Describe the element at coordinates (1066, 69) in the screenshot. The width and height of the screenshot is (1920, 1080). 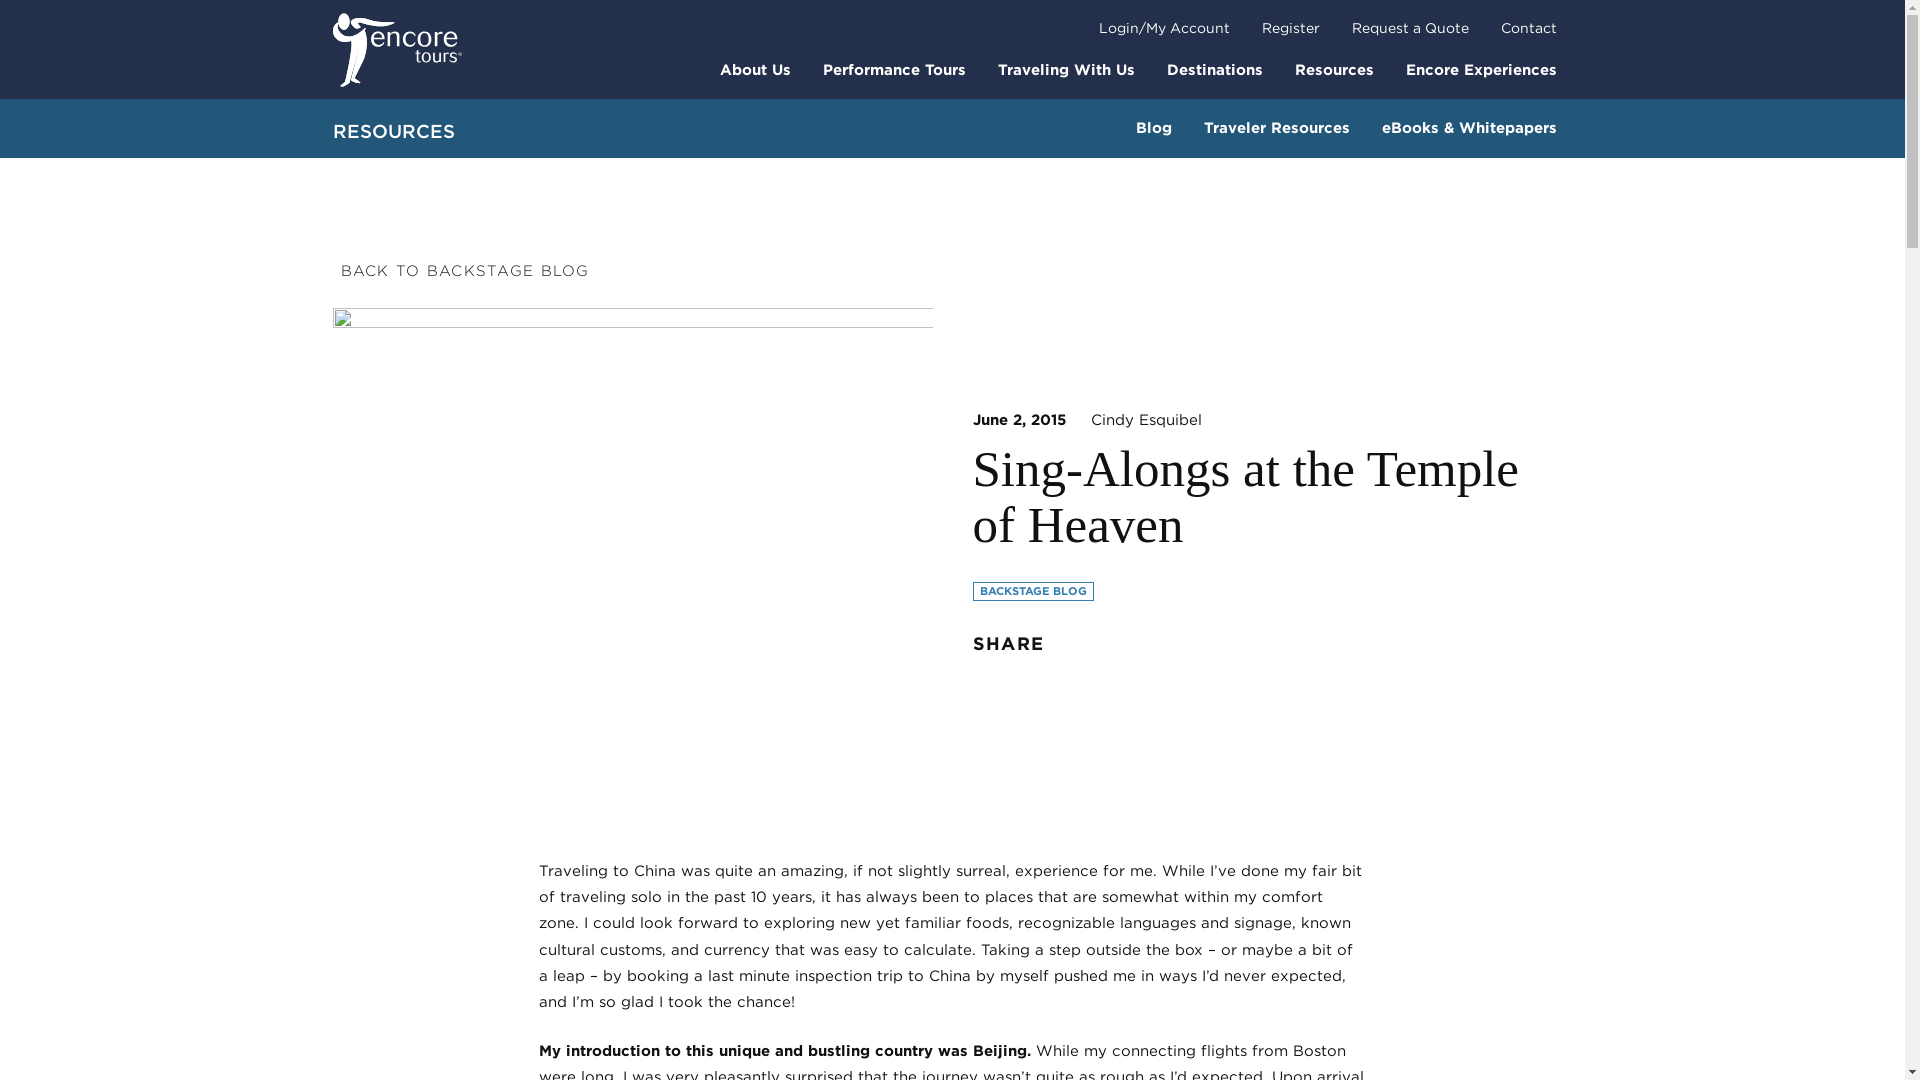
I see `Traveling With Us` at that location.